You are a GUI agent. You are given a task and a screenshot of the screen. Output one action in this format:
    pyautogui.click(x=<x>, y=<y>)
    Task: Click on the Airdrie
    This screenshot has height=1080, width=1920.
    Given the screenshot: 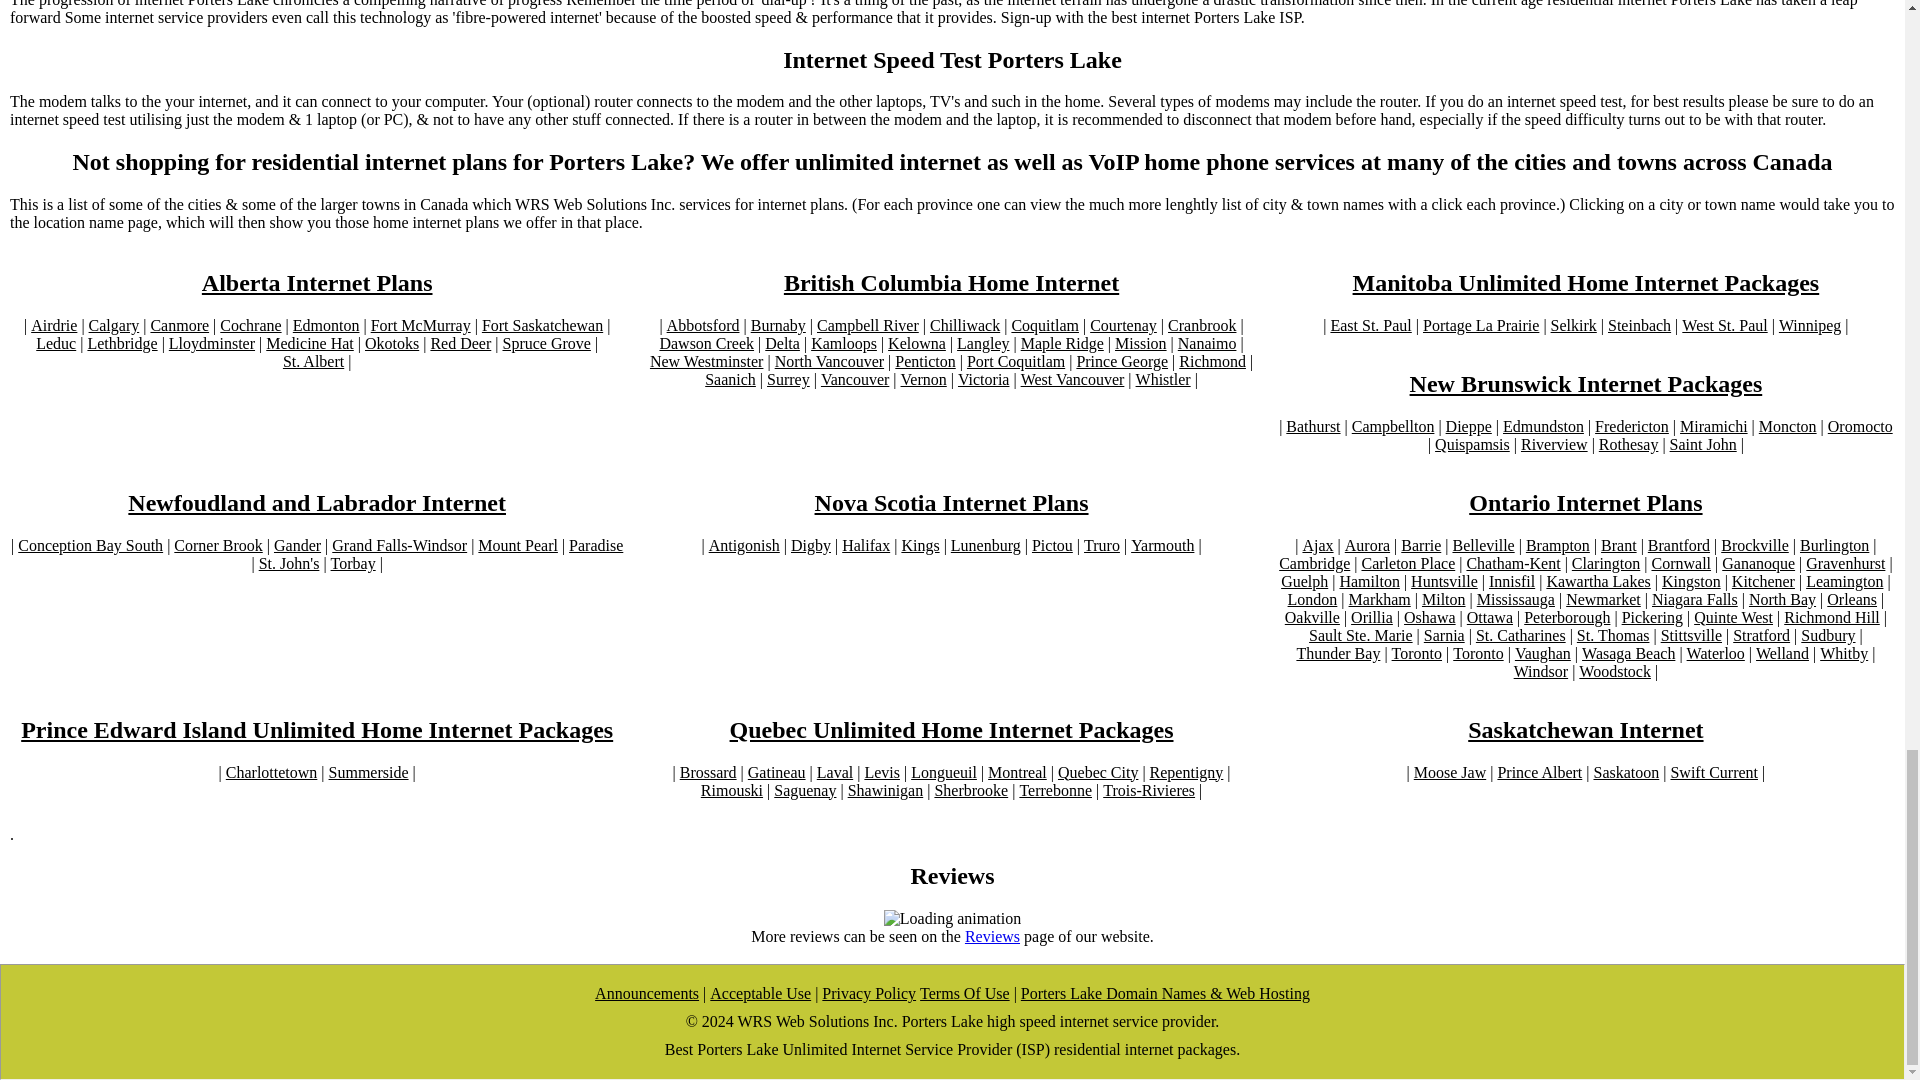 What is the action you would take?
    pyautogui.click(x=53, y=326)
    